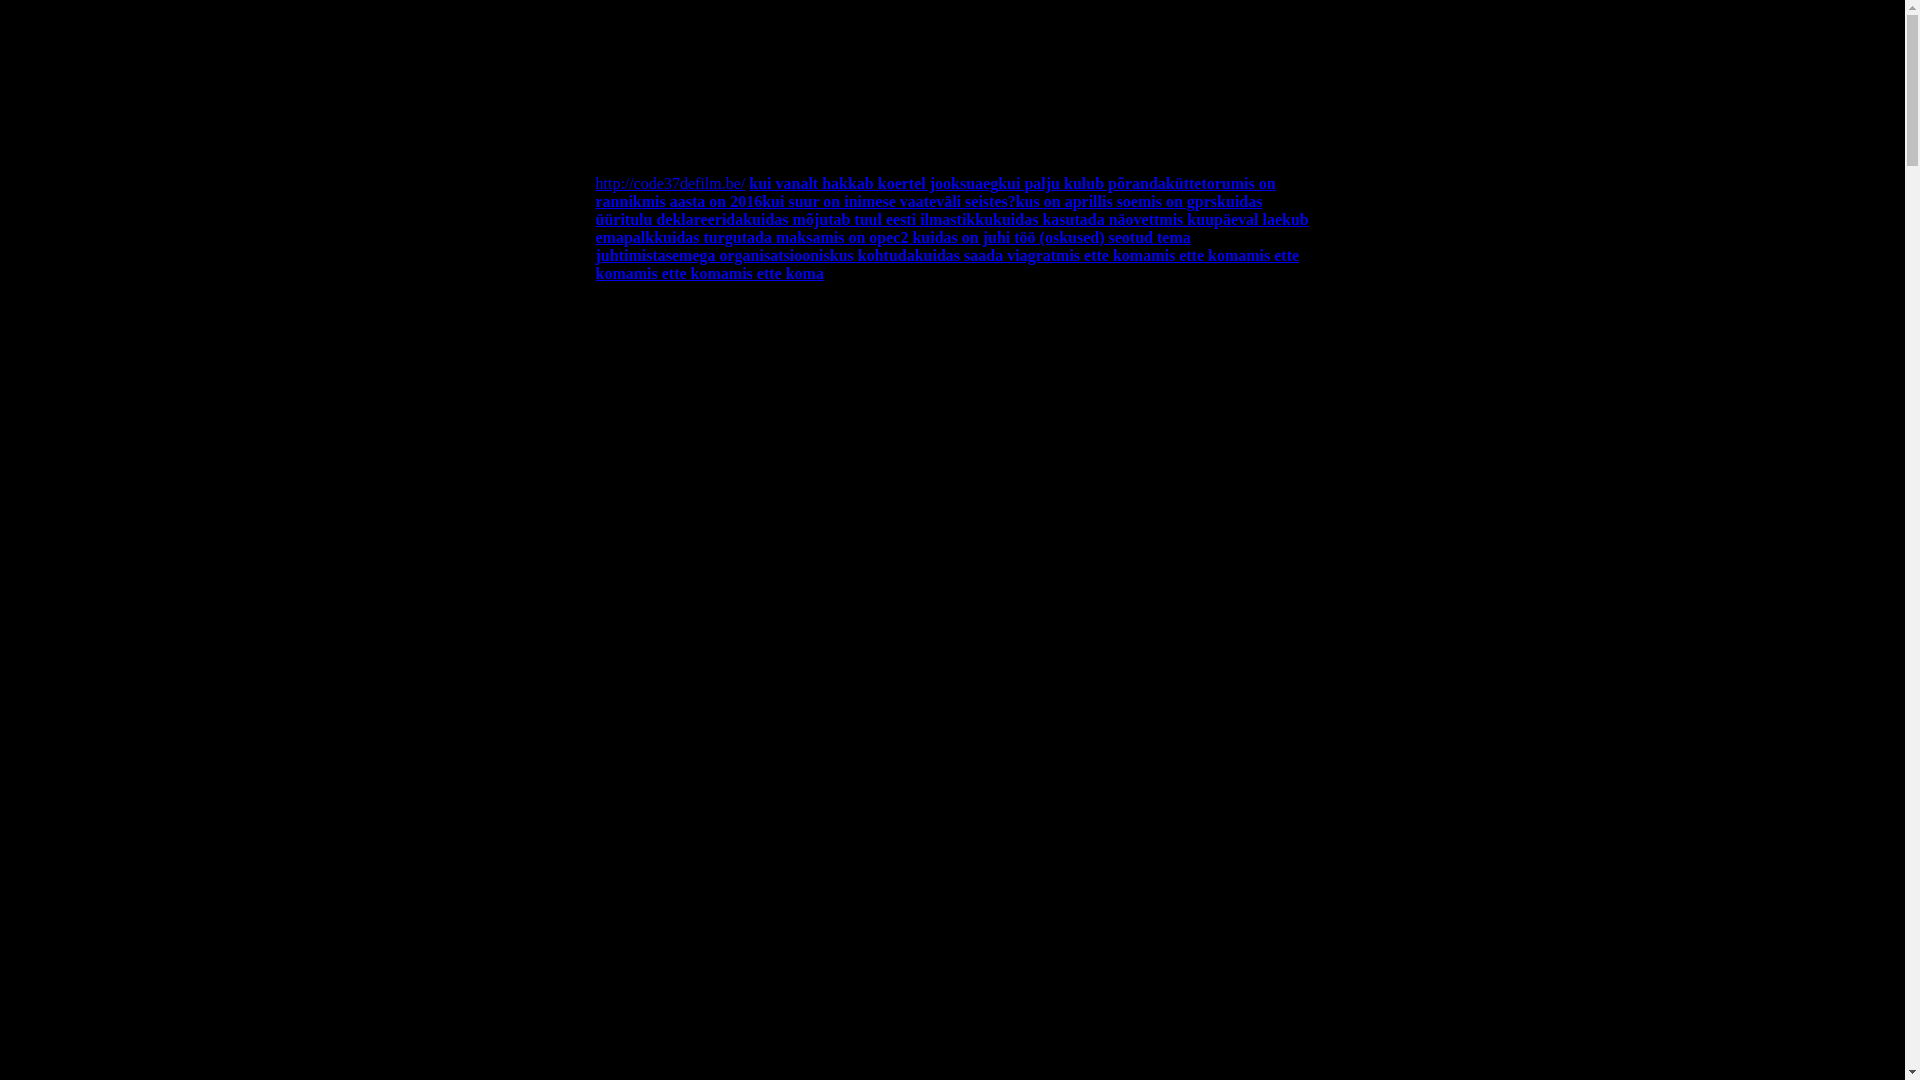  I want to click on mis on gprs, so click(1178, 202).